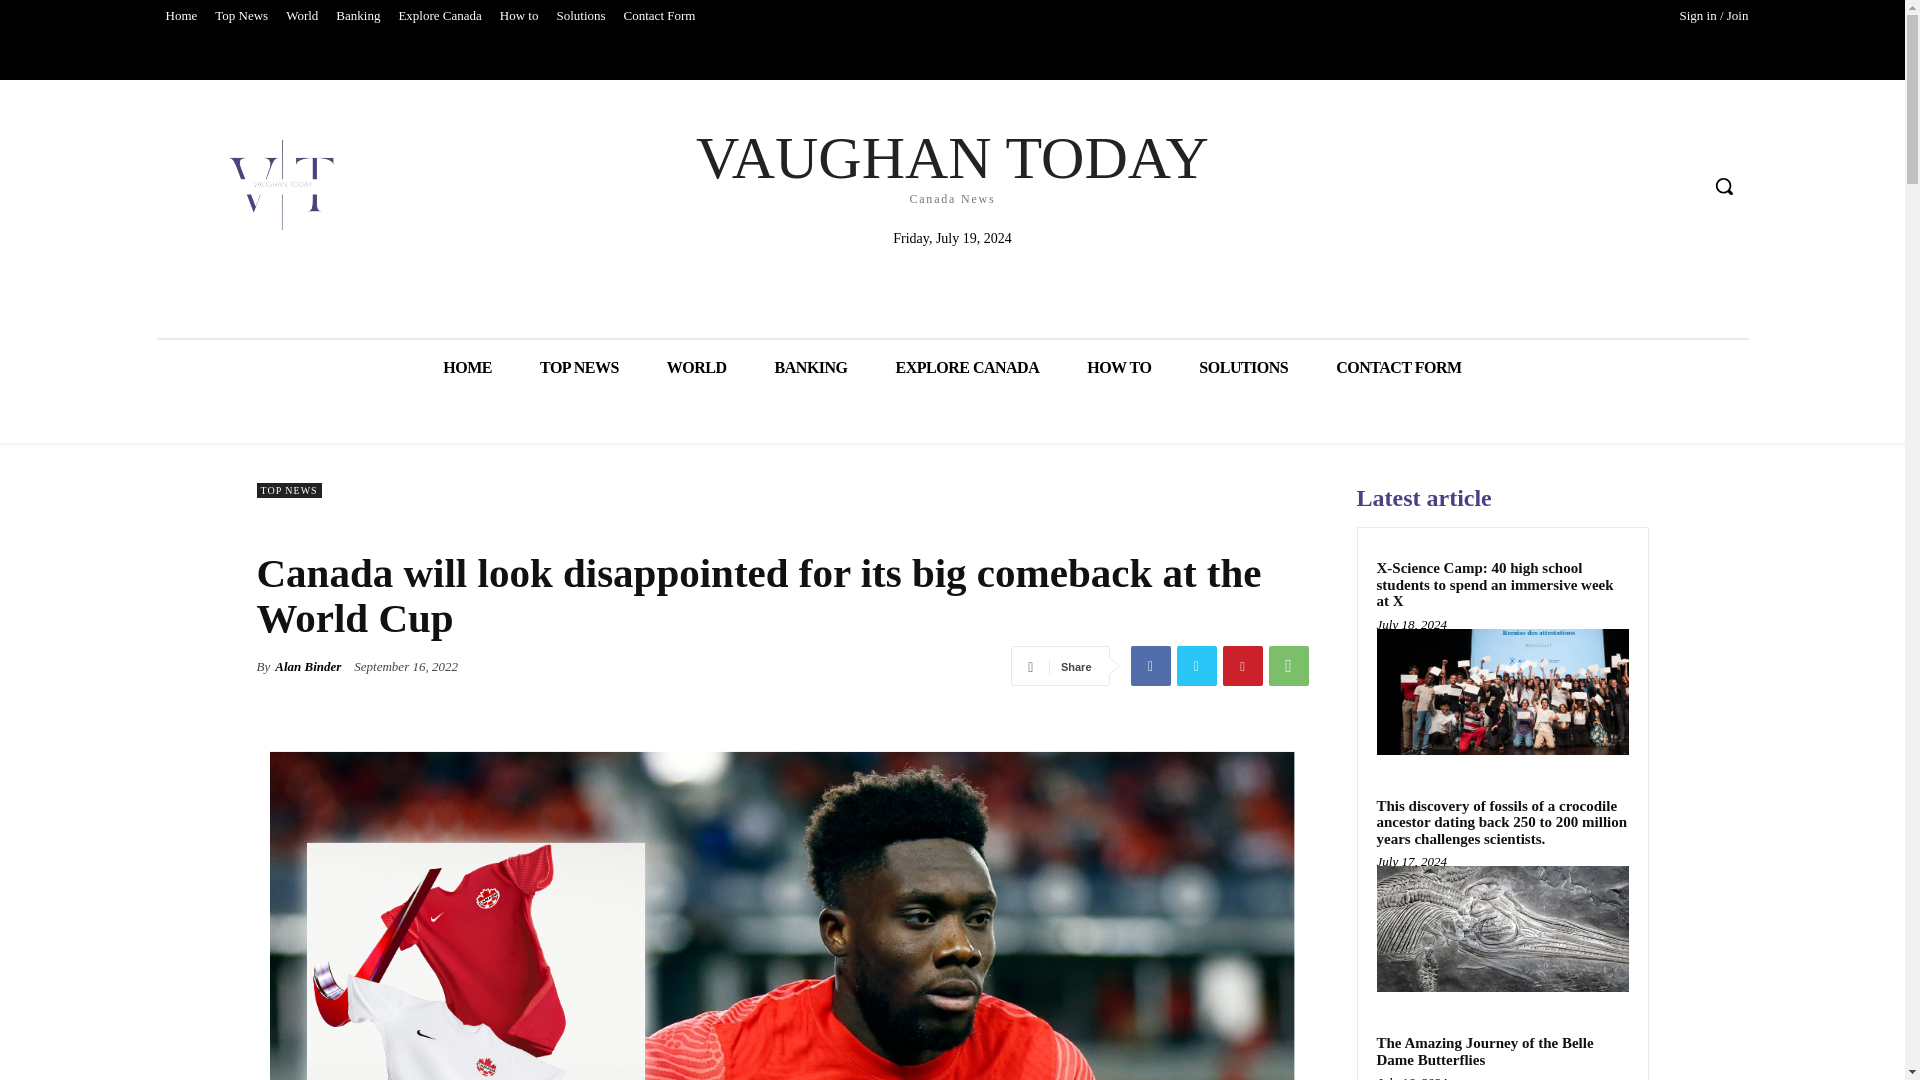 This screenshot has height=1080, width=1920. What do you see at coordinates (519, 16) in the screenshot?
I see `How to` at bounding box center [519, 16].